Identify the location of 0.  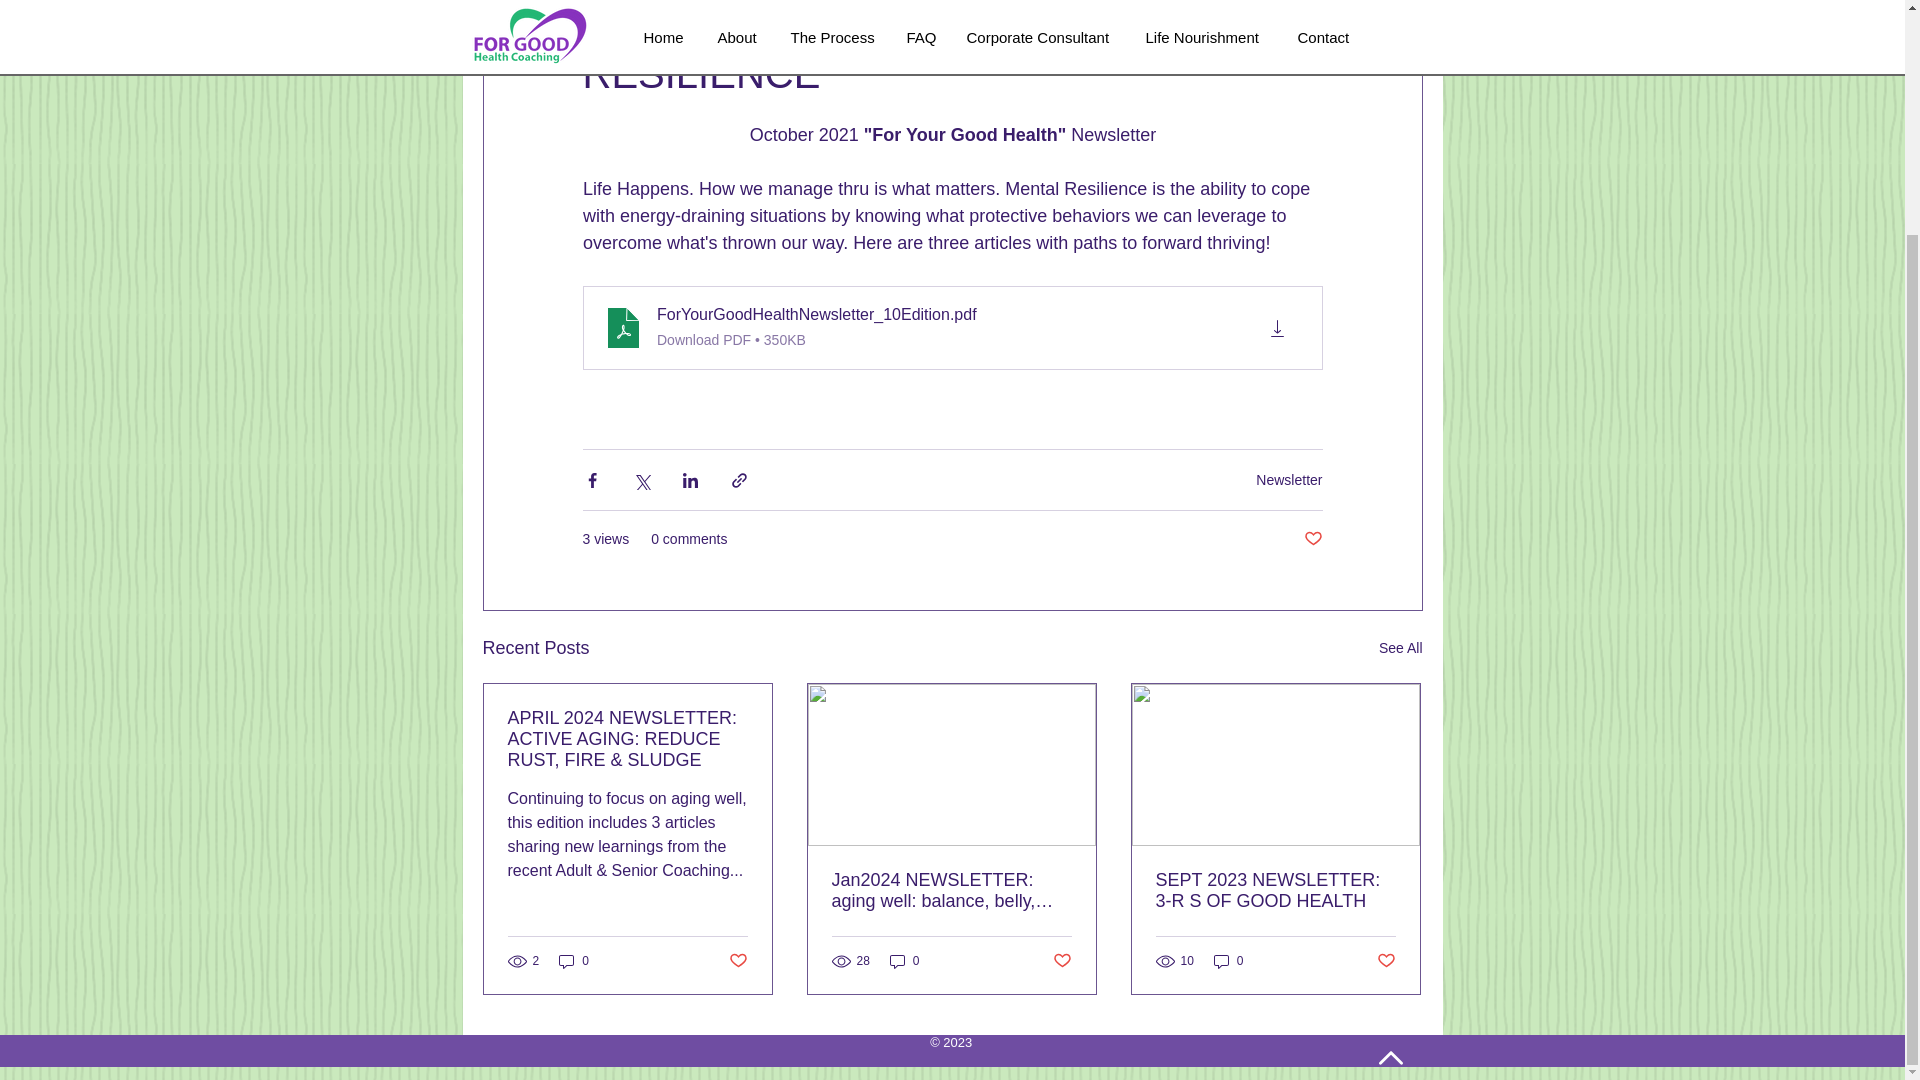
(574, 960).